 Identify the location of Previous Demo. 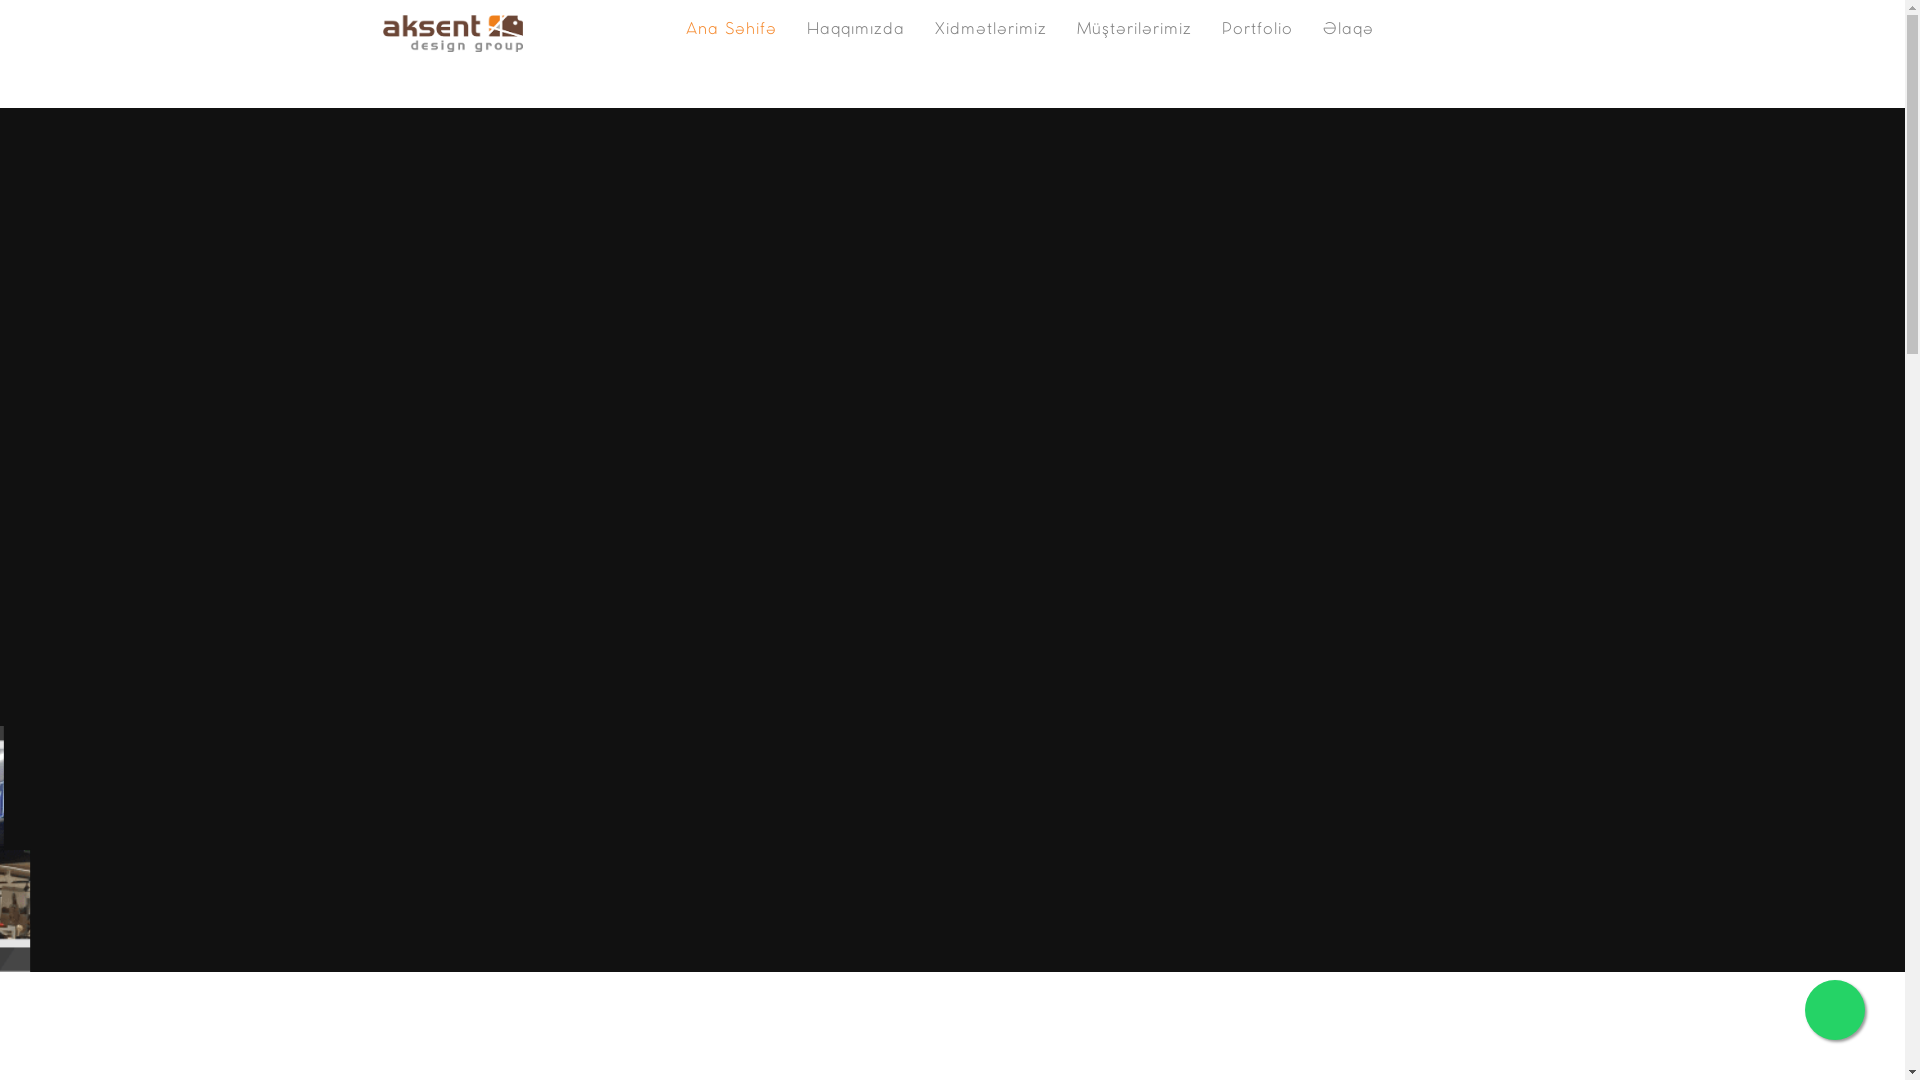
(31, 31).